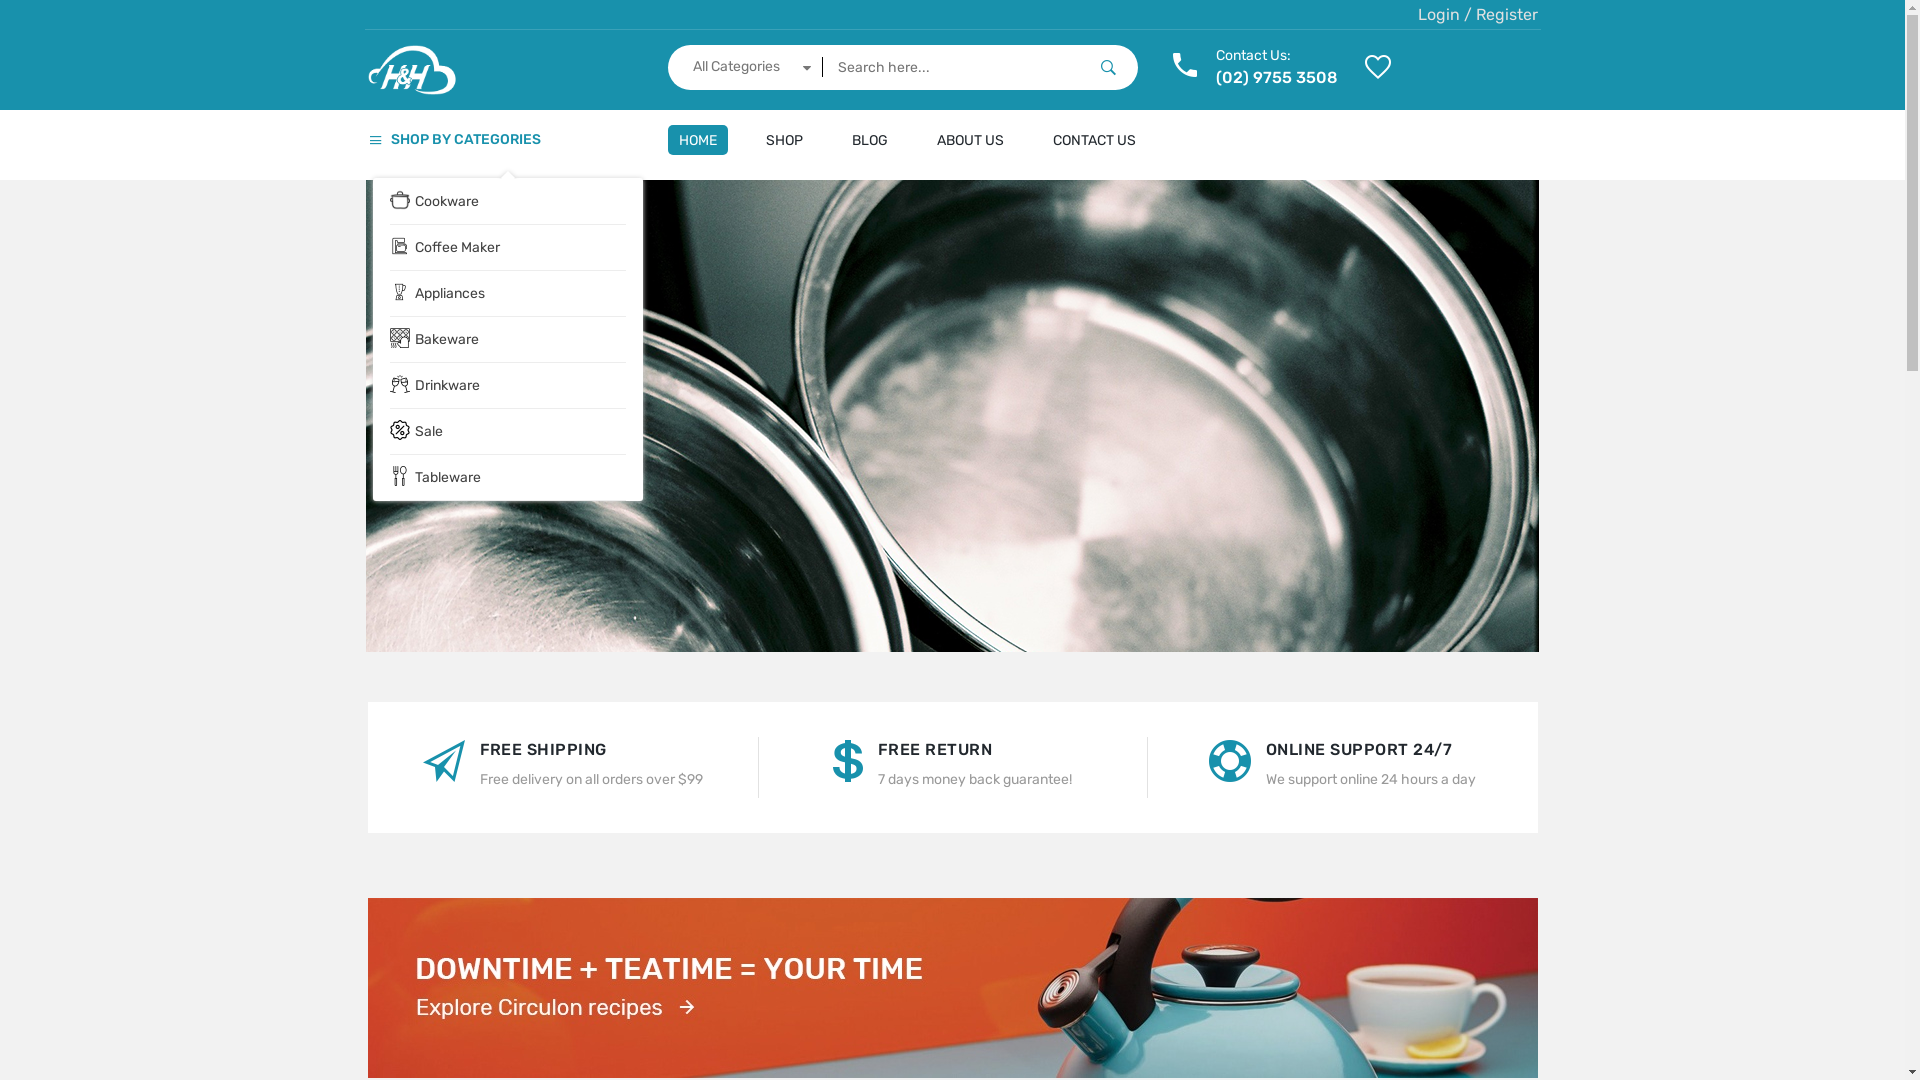  I want to click on SHOP, so click(784, 140).